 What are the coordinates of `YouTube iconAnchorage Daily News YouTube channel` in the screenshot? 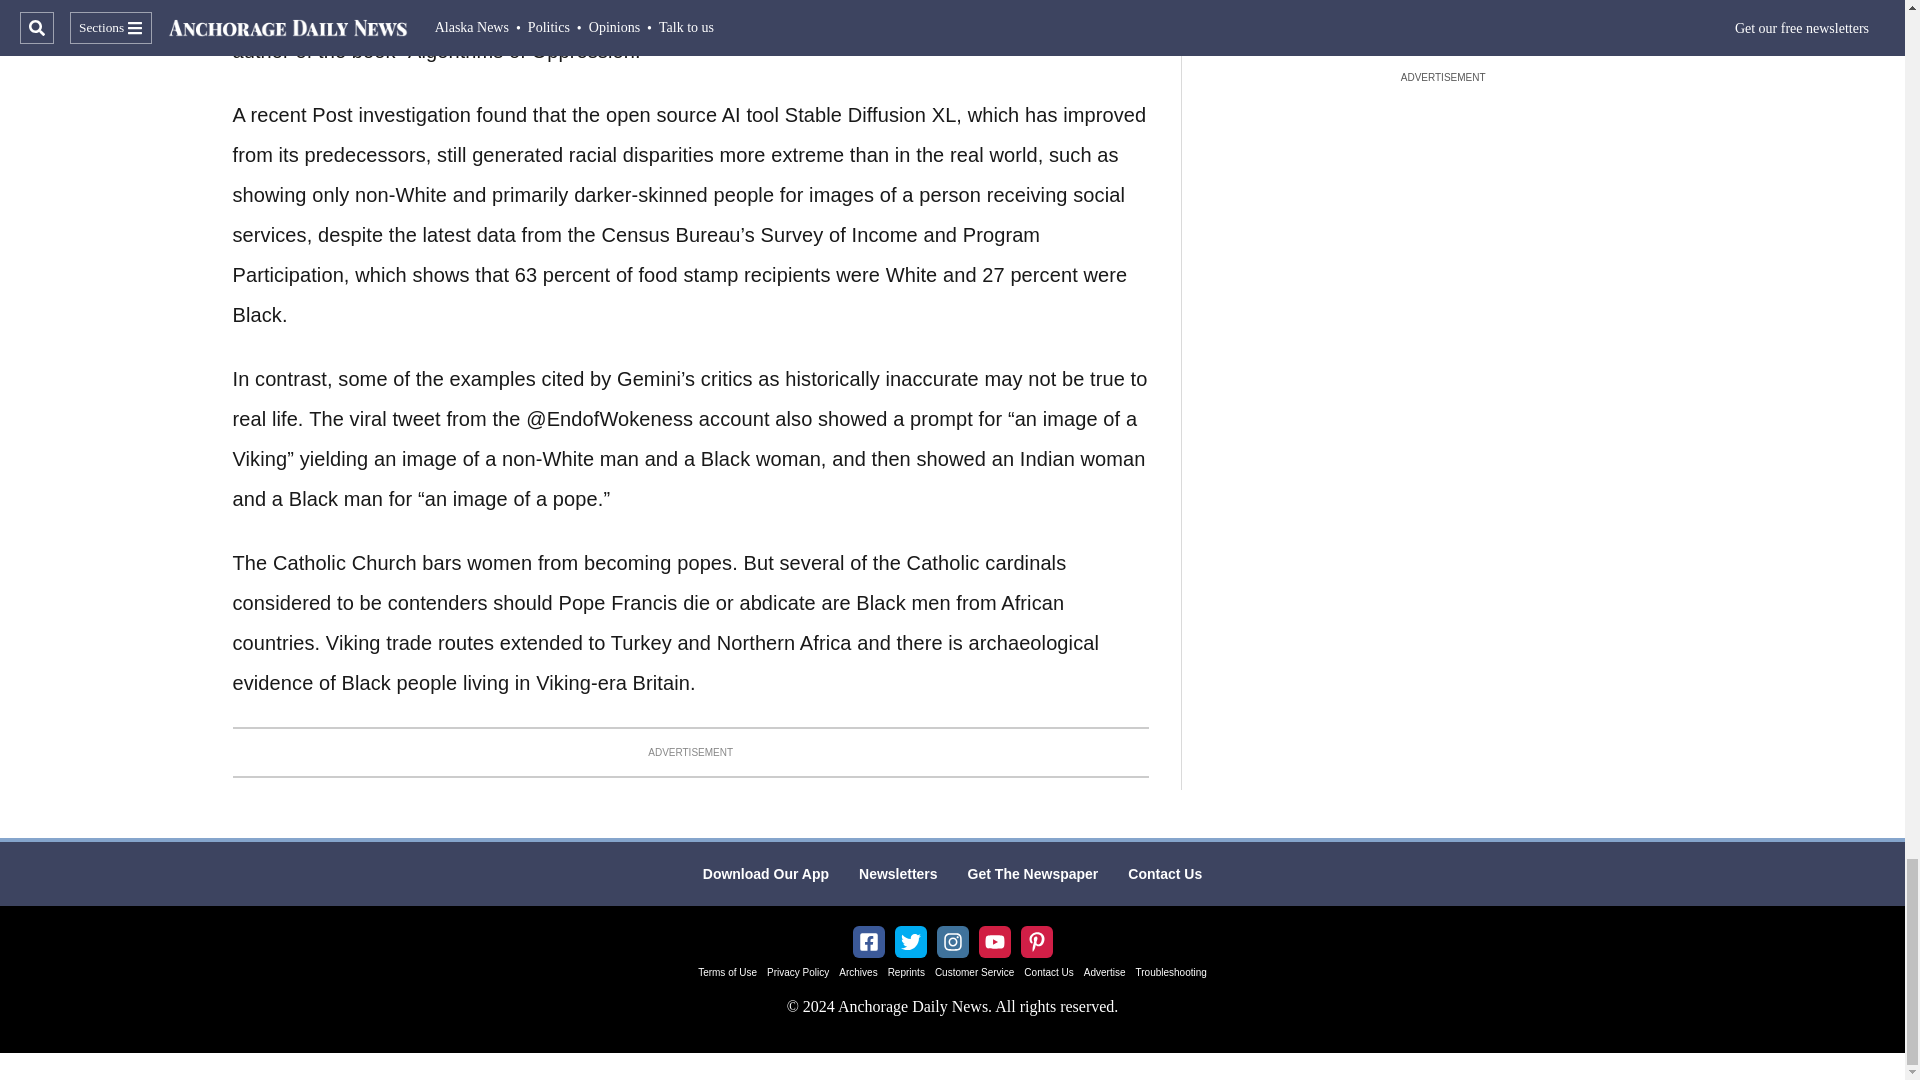 It's located at (994, 942).